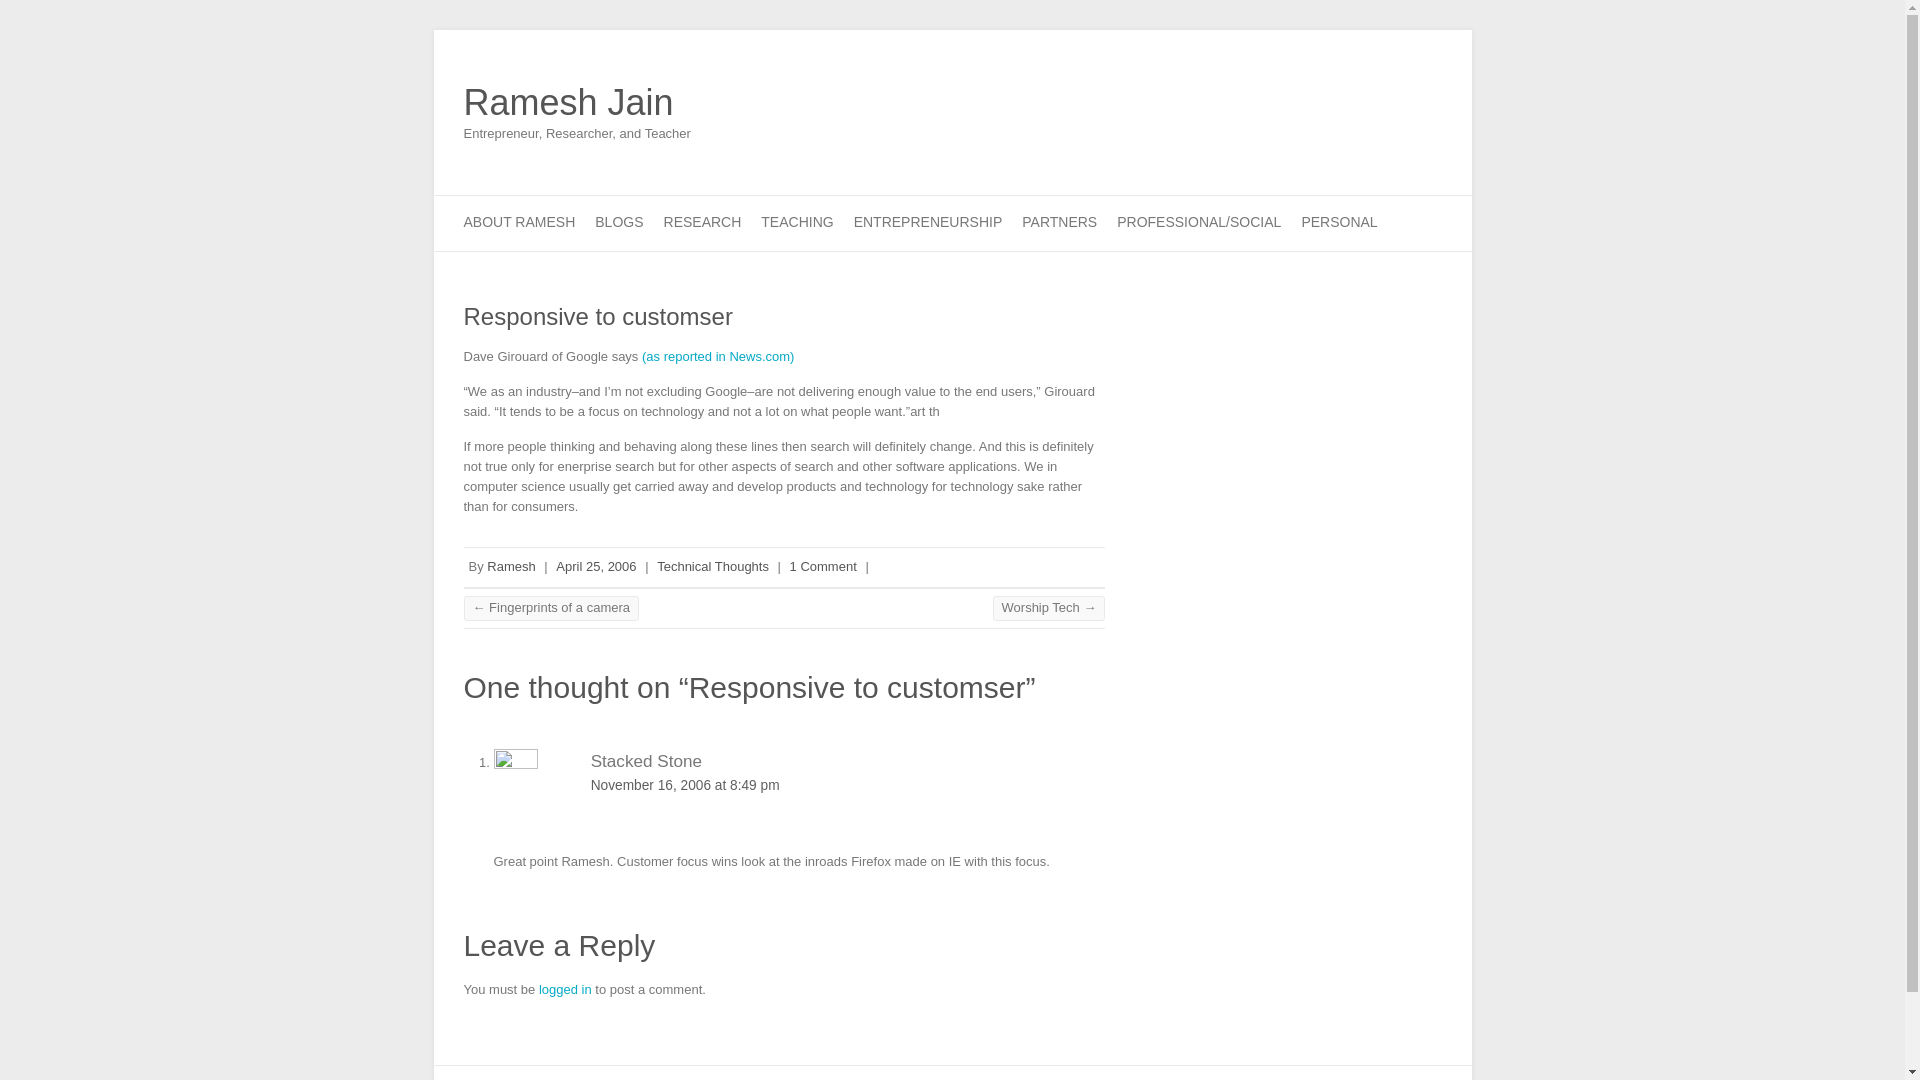 The image size is (1920, 1080). Describe the element at coordinates (596, 566) in the screenshot. I see `April 25, 2006` at that location.